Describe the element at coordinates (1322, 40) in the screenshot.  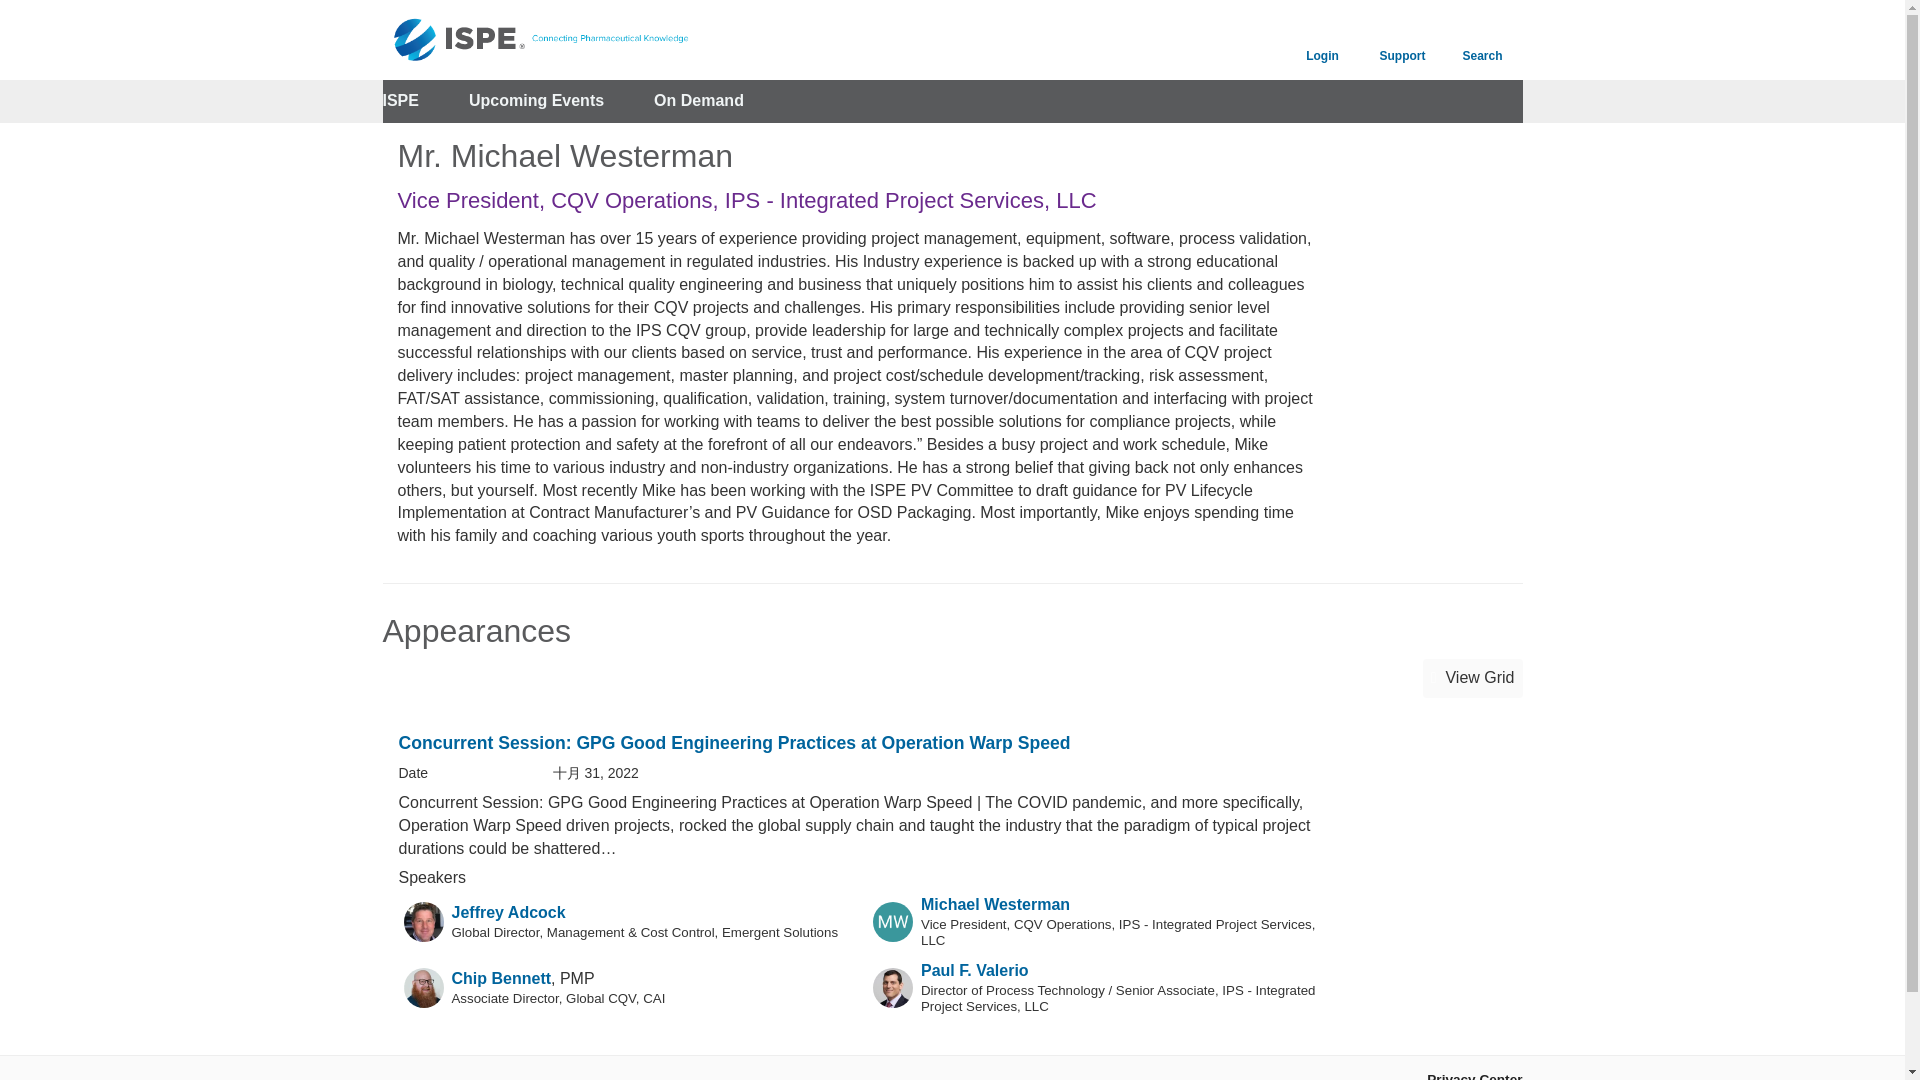
I see `Login` at that location.